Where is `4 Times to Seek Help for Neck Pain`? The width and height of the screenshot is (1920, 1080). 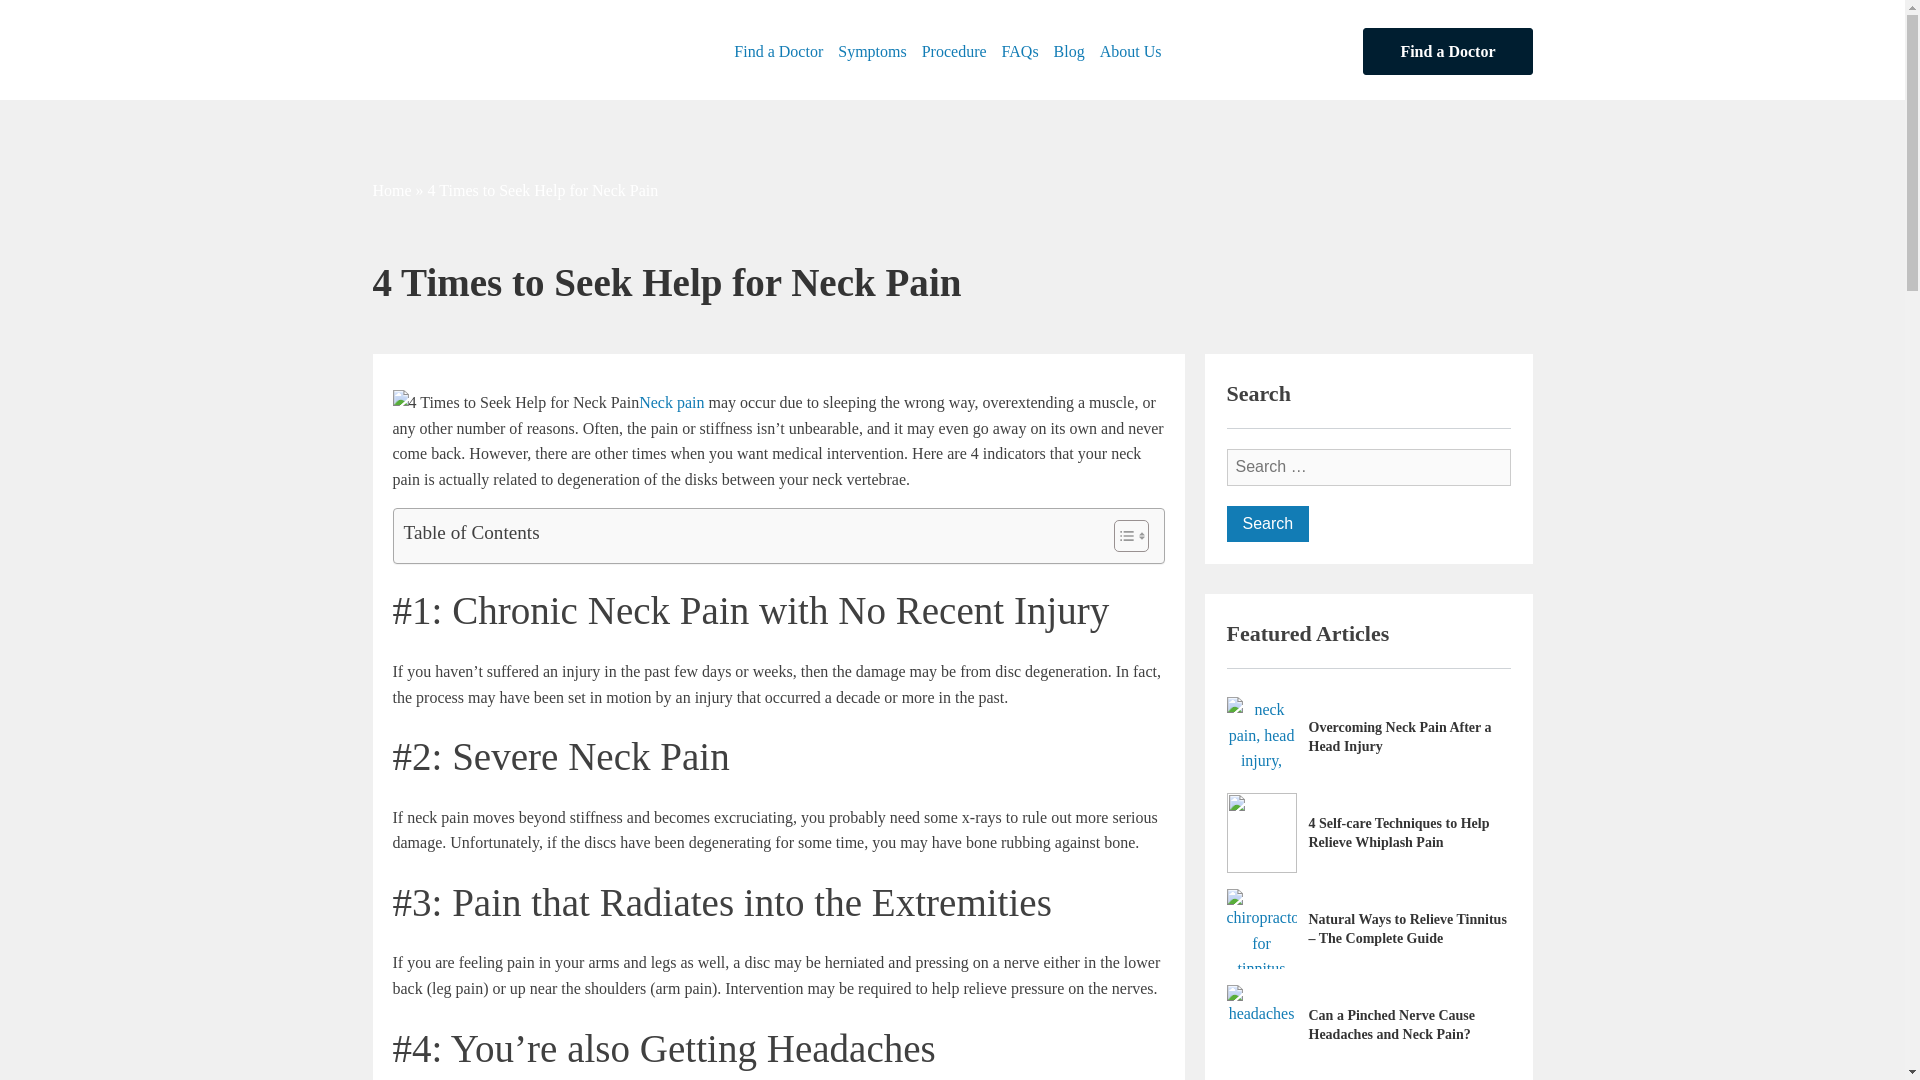 4 Times to Seek Help for Neck Pain is located at coordinates (515, 402).